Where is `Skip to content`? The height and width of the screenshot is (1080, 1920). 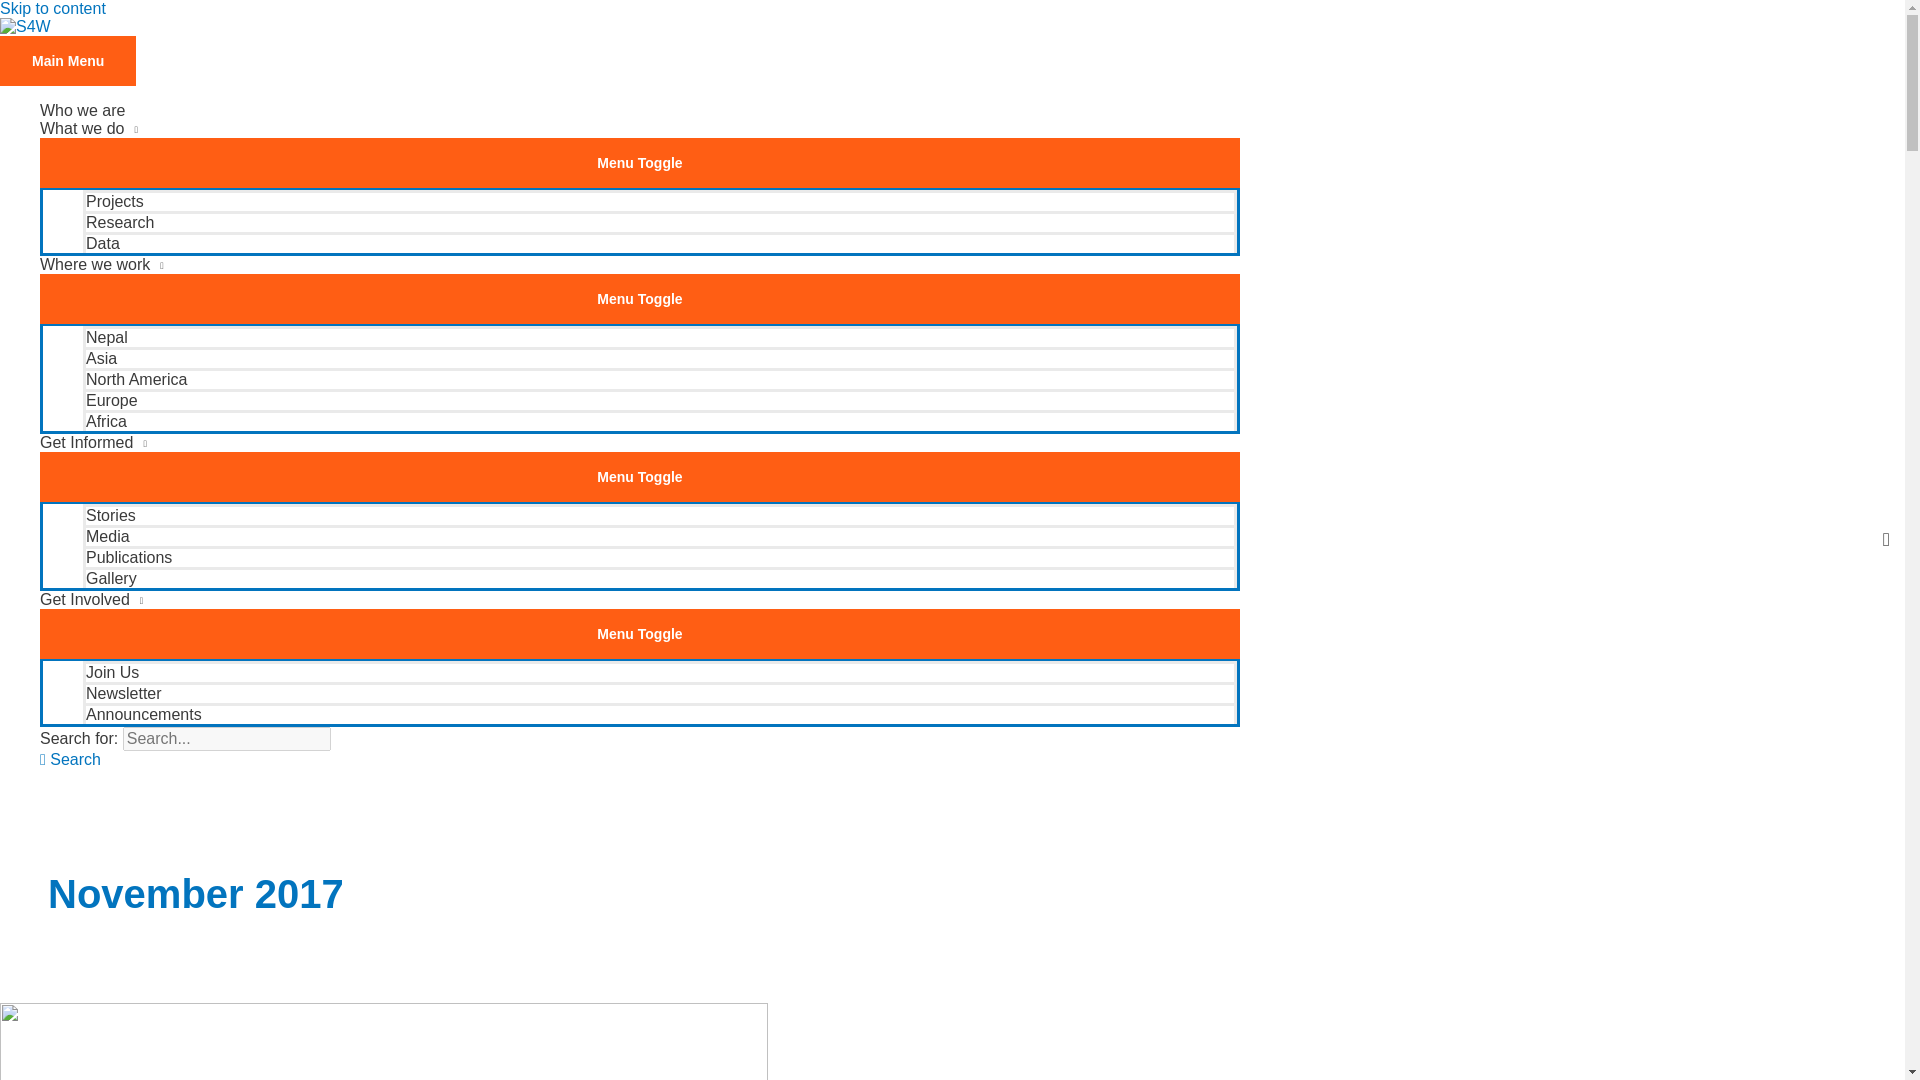
Skip to content is located at coordinates (52, 8).